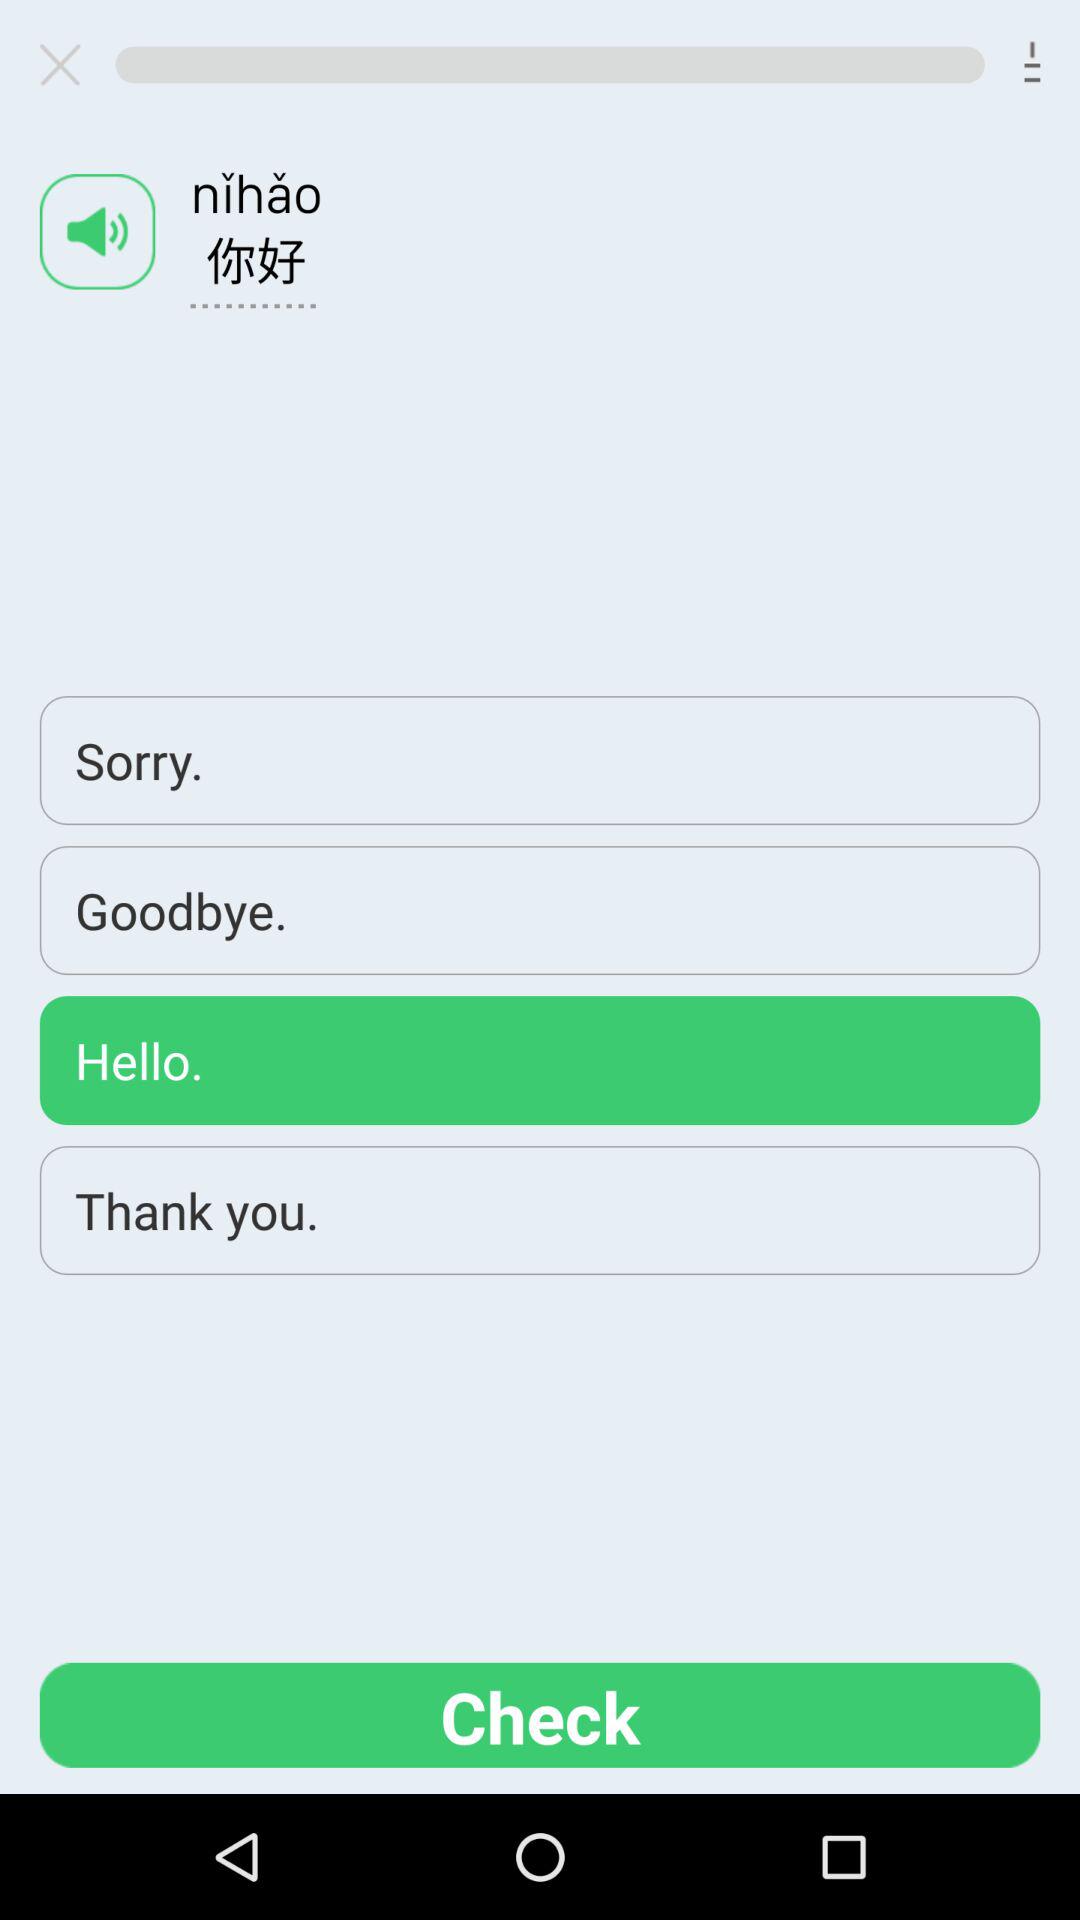 Image resolution: width=1080 pixels, height=1920 pixels. I want to click on close lesson, so click(68, 64).